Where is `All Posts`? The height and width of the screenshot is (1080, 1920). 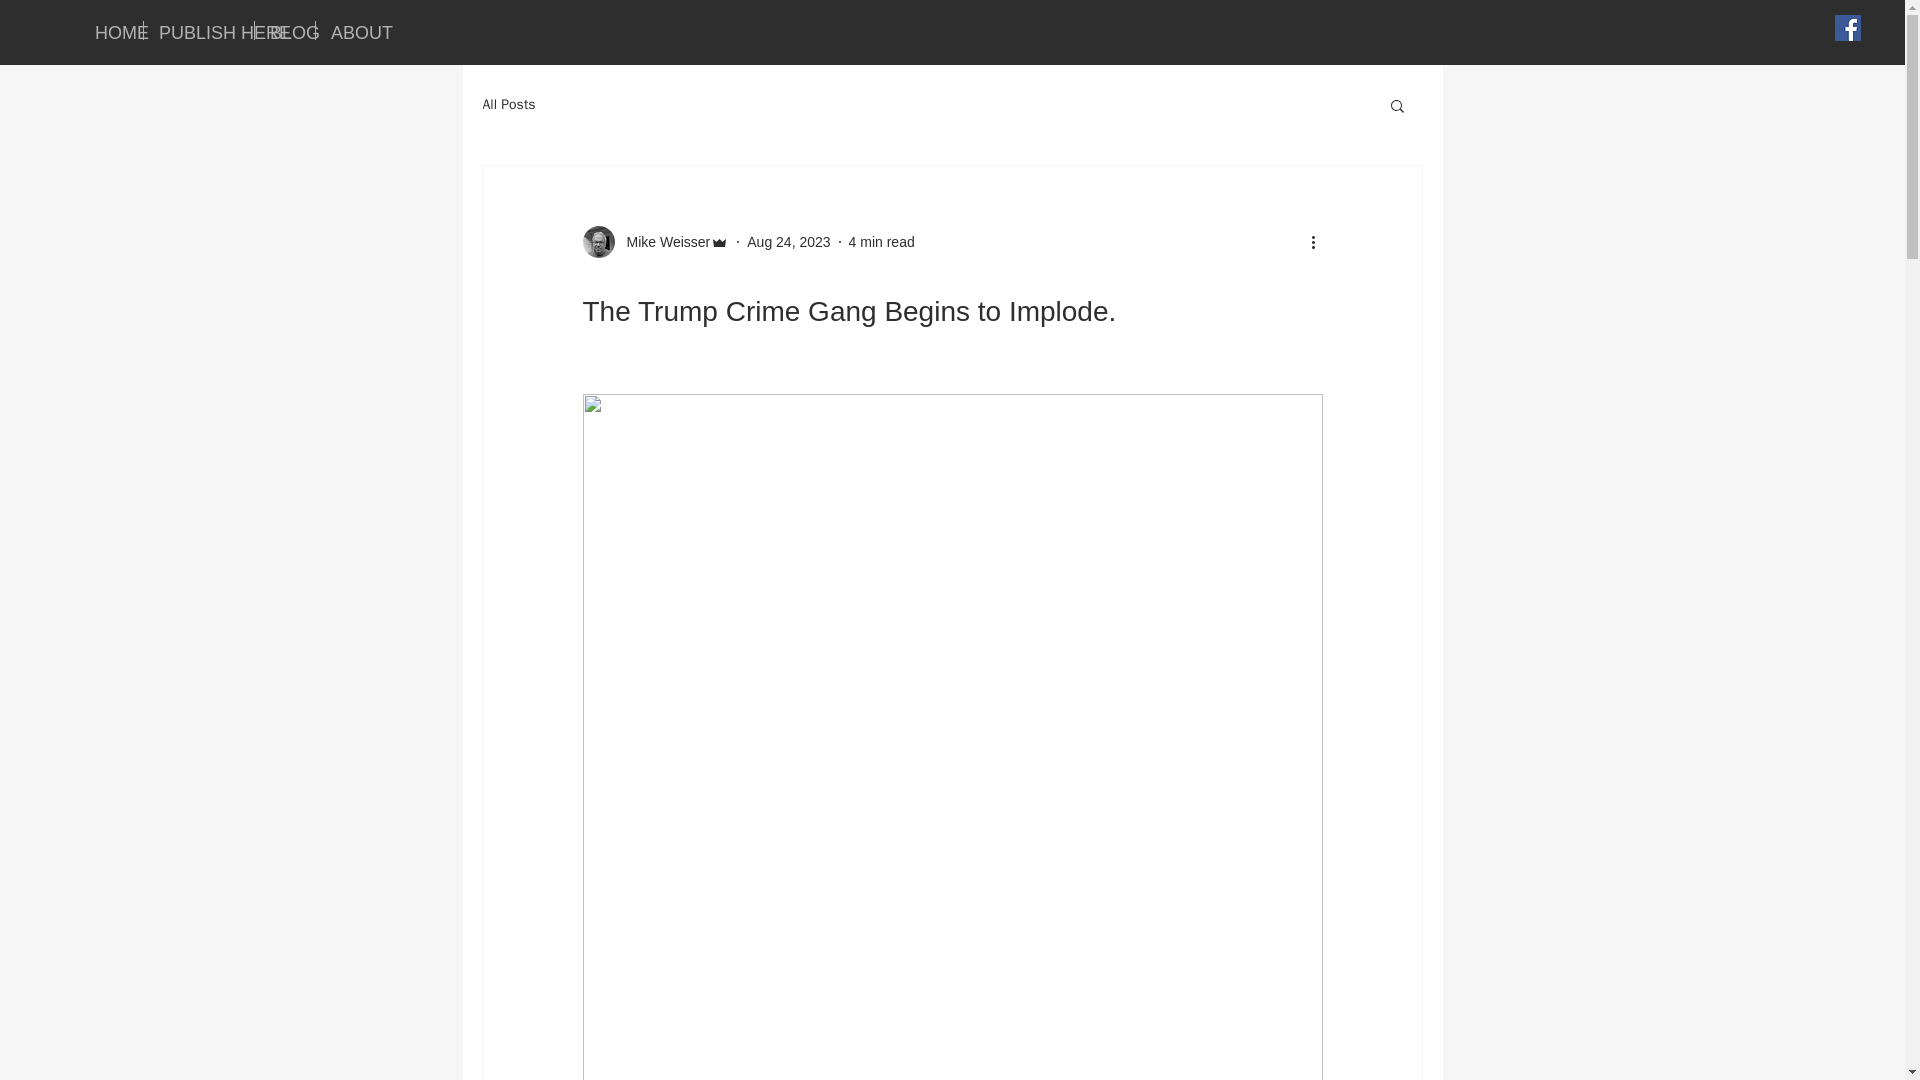 All Posts is located at coordinates (508, 105).